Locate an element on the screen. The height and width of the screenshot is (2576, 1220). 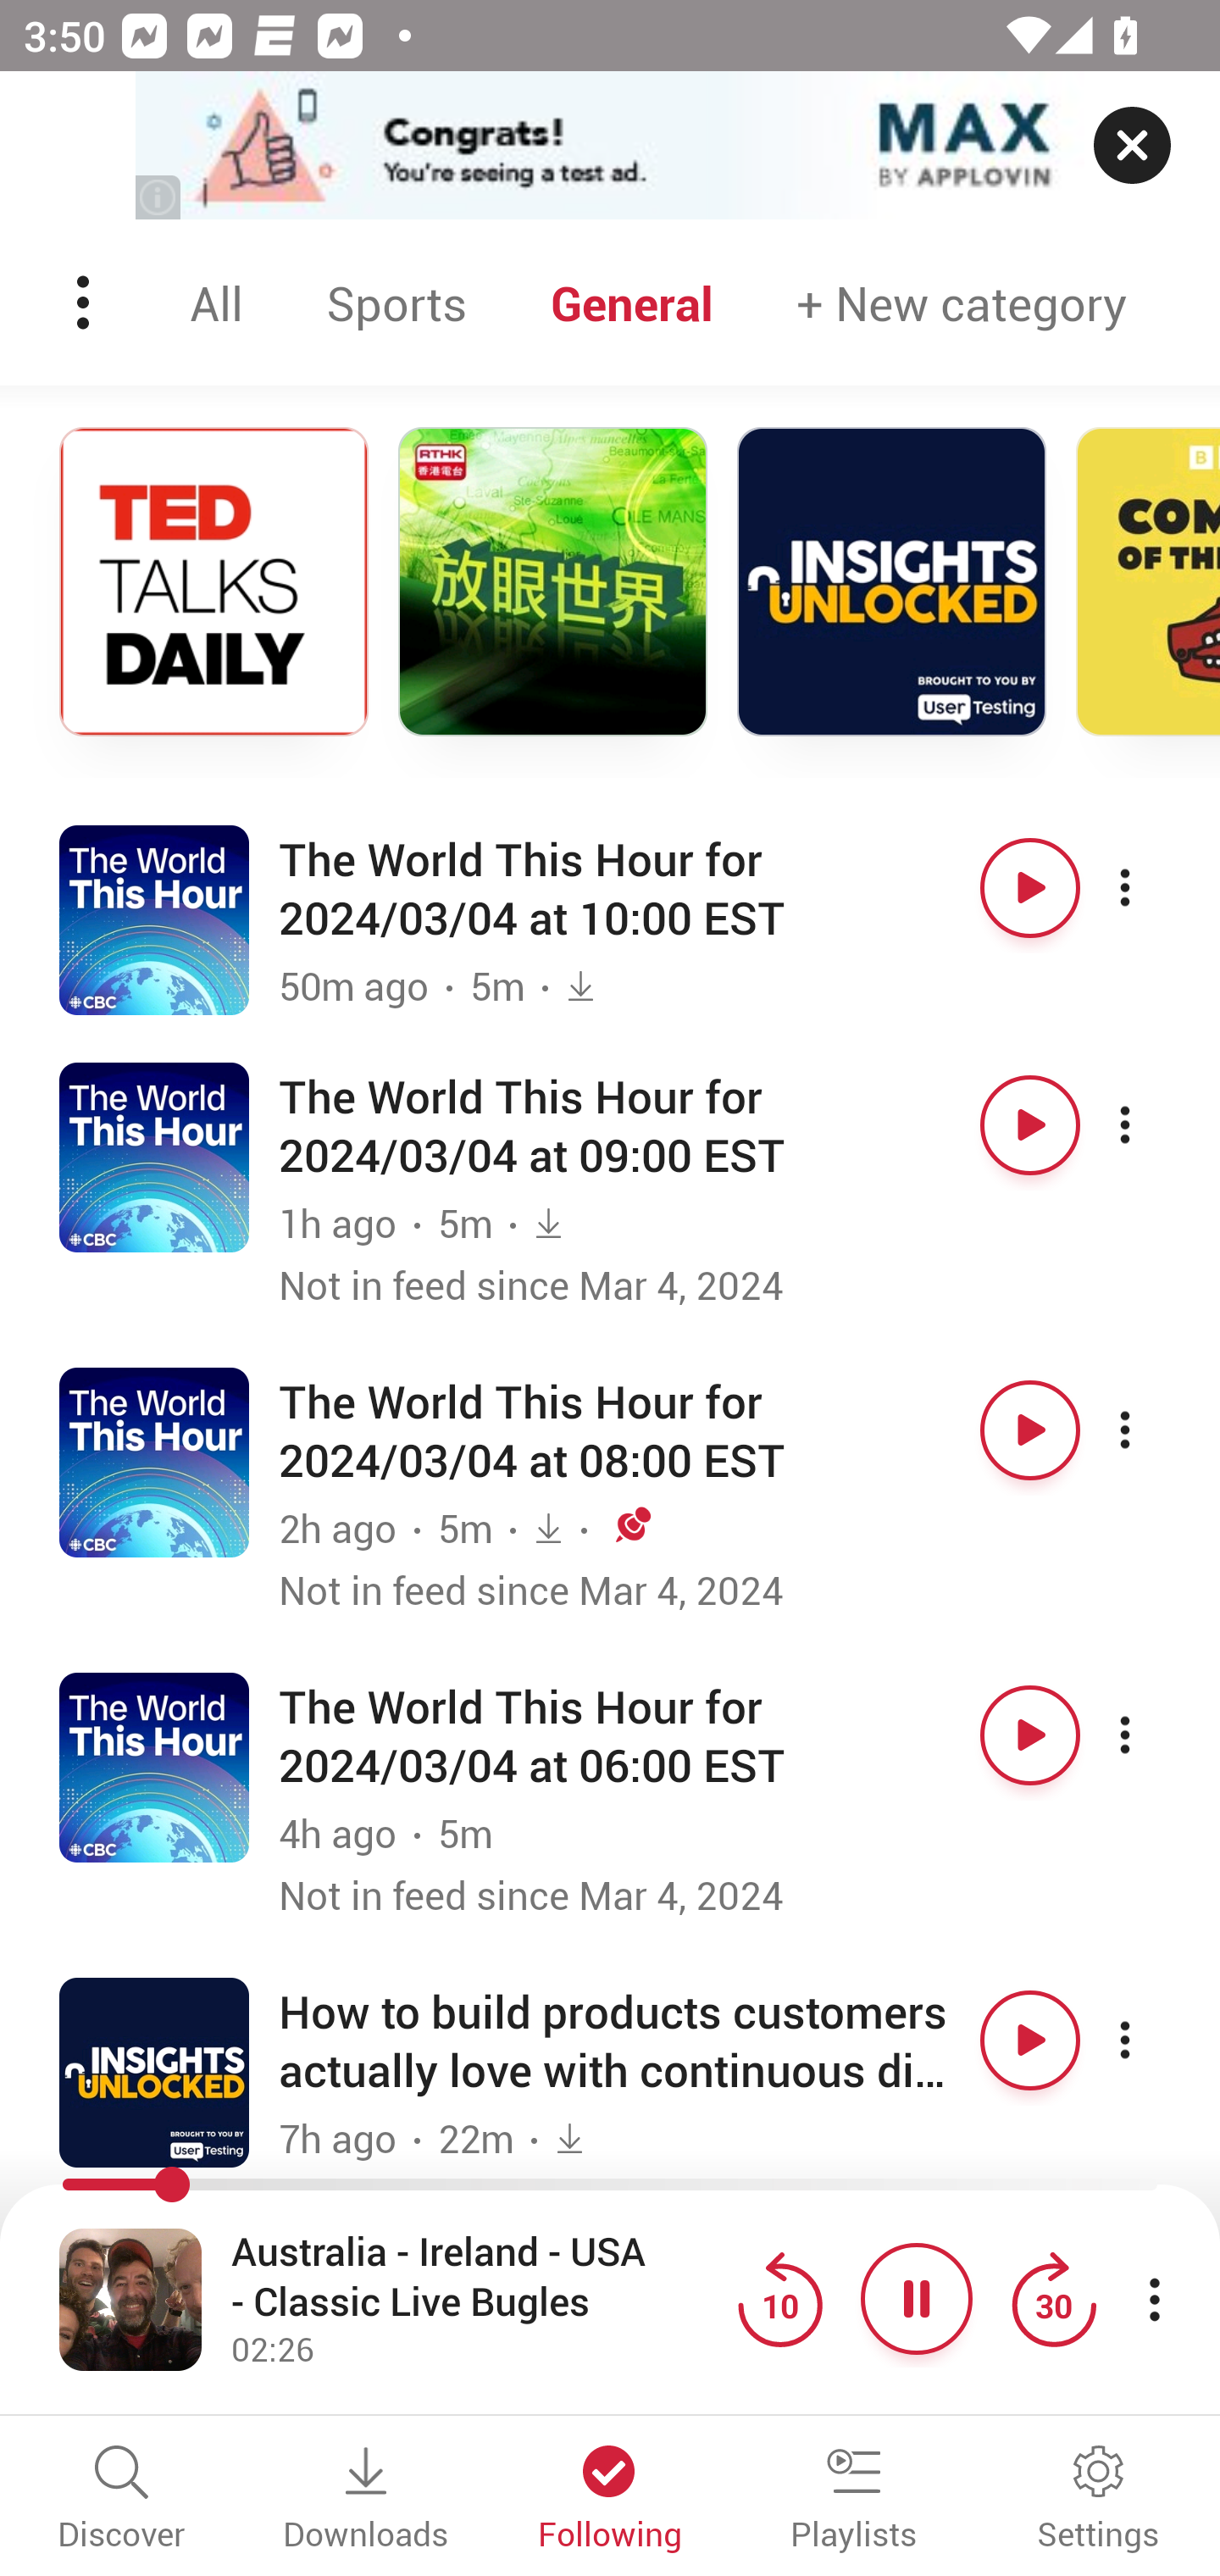
General is located at coordinates (632, 303).